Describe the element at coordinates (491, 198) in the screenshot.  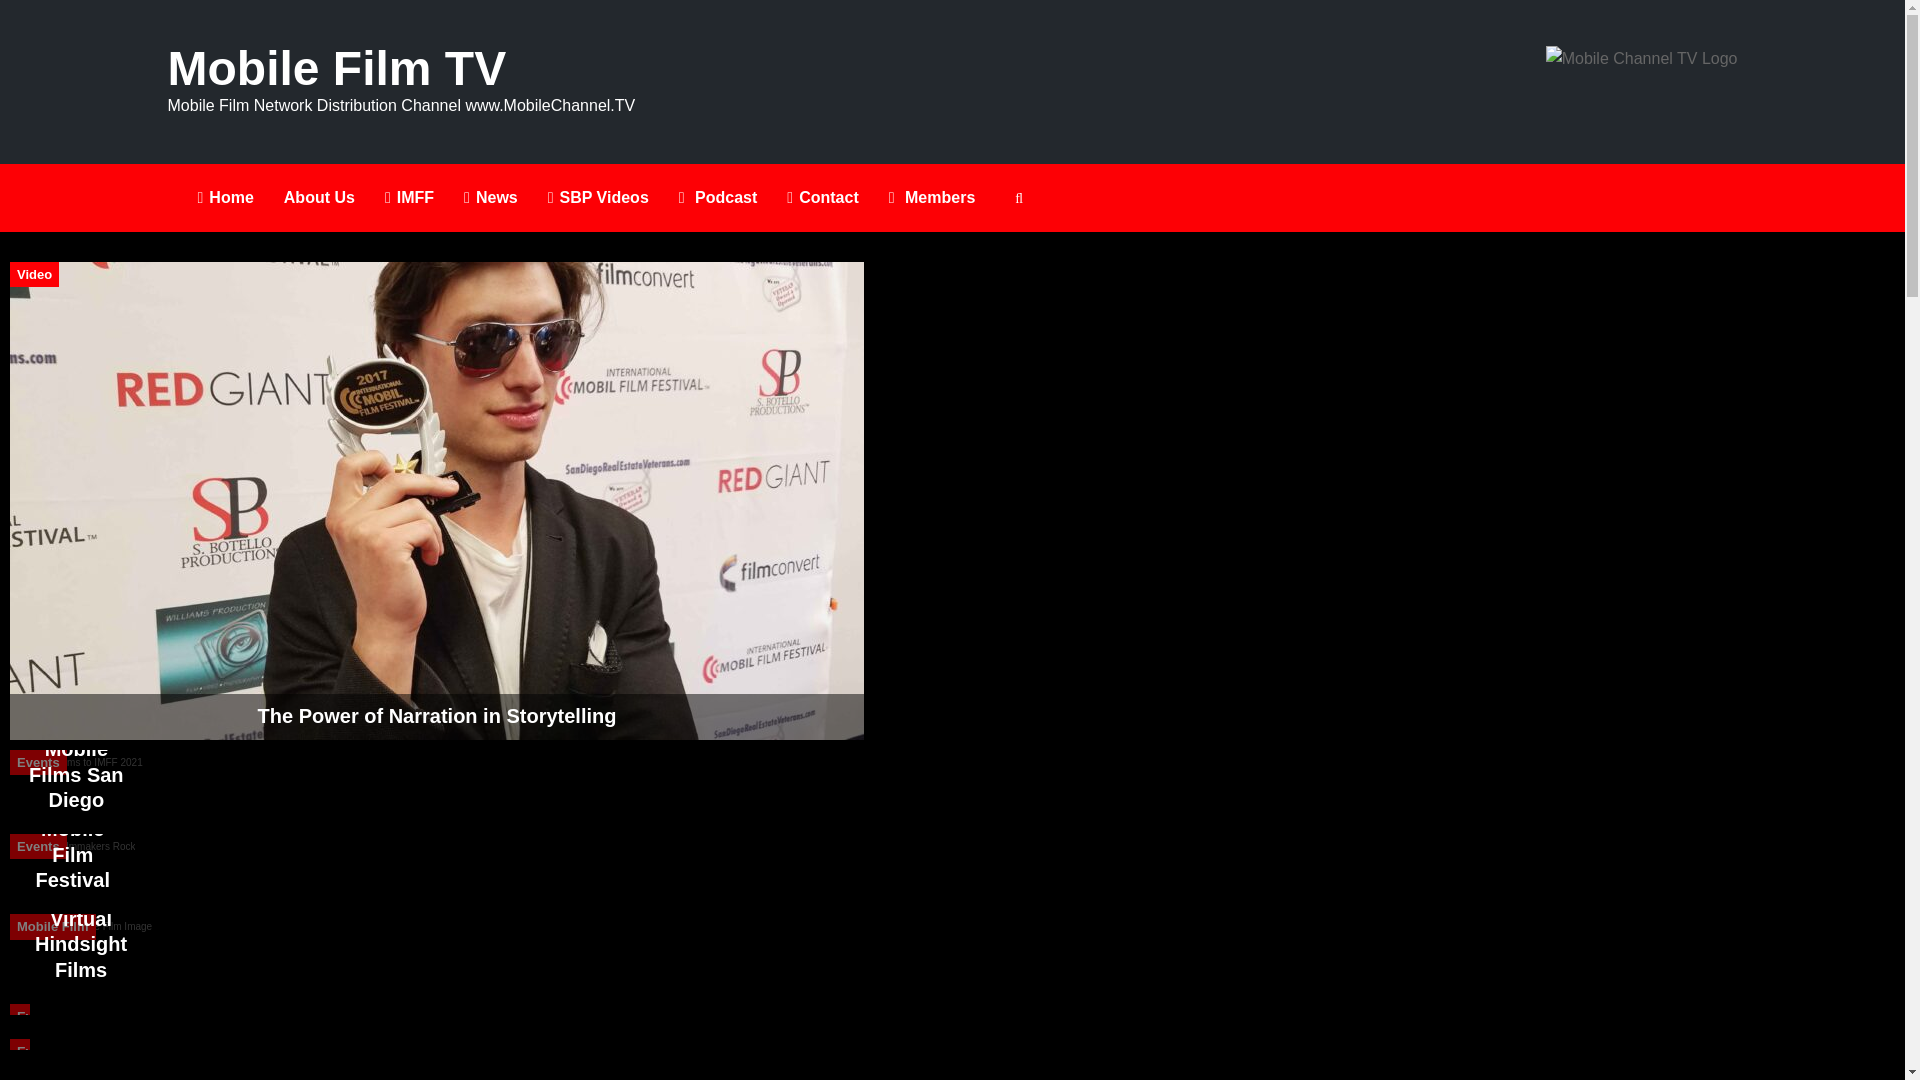
I see `News` at that location.